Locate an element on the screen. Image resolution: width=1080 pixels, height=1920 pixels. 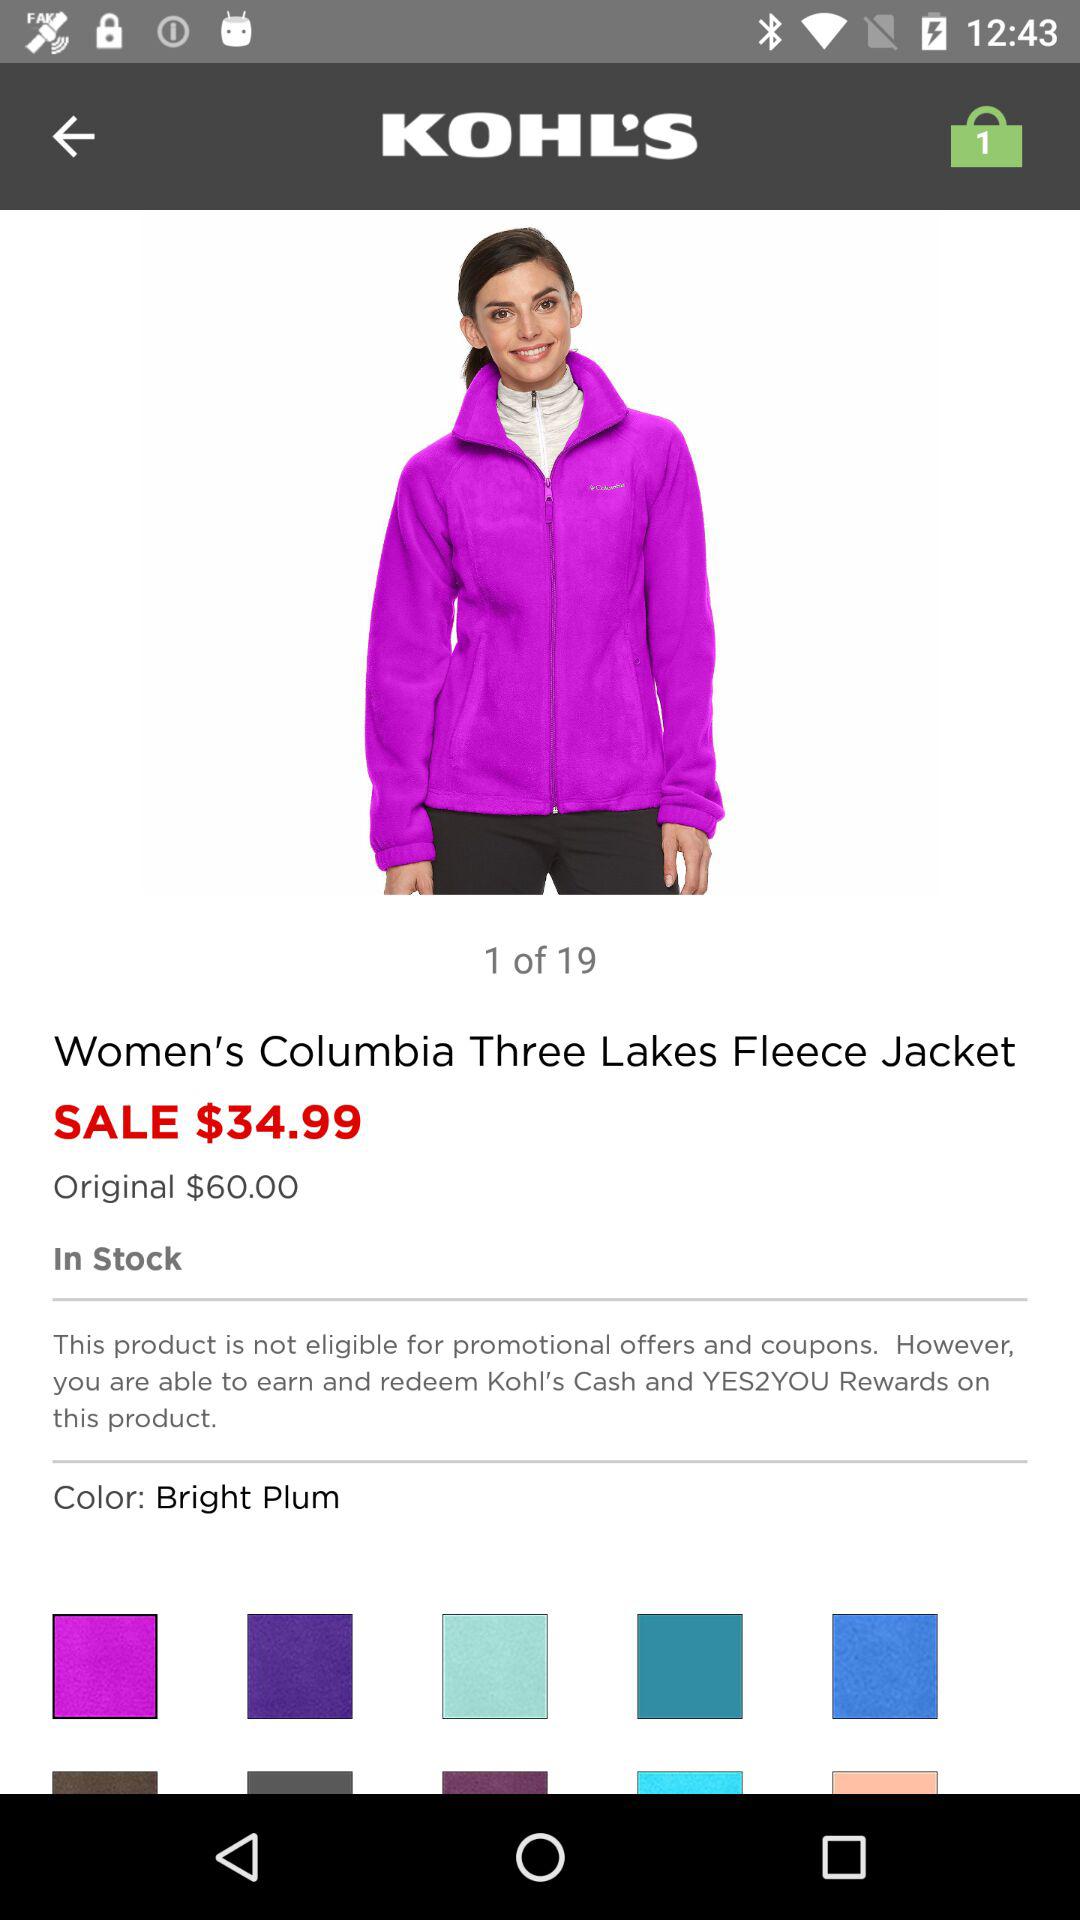
selection for a different color jacket is located at coordinates (494, 1782).